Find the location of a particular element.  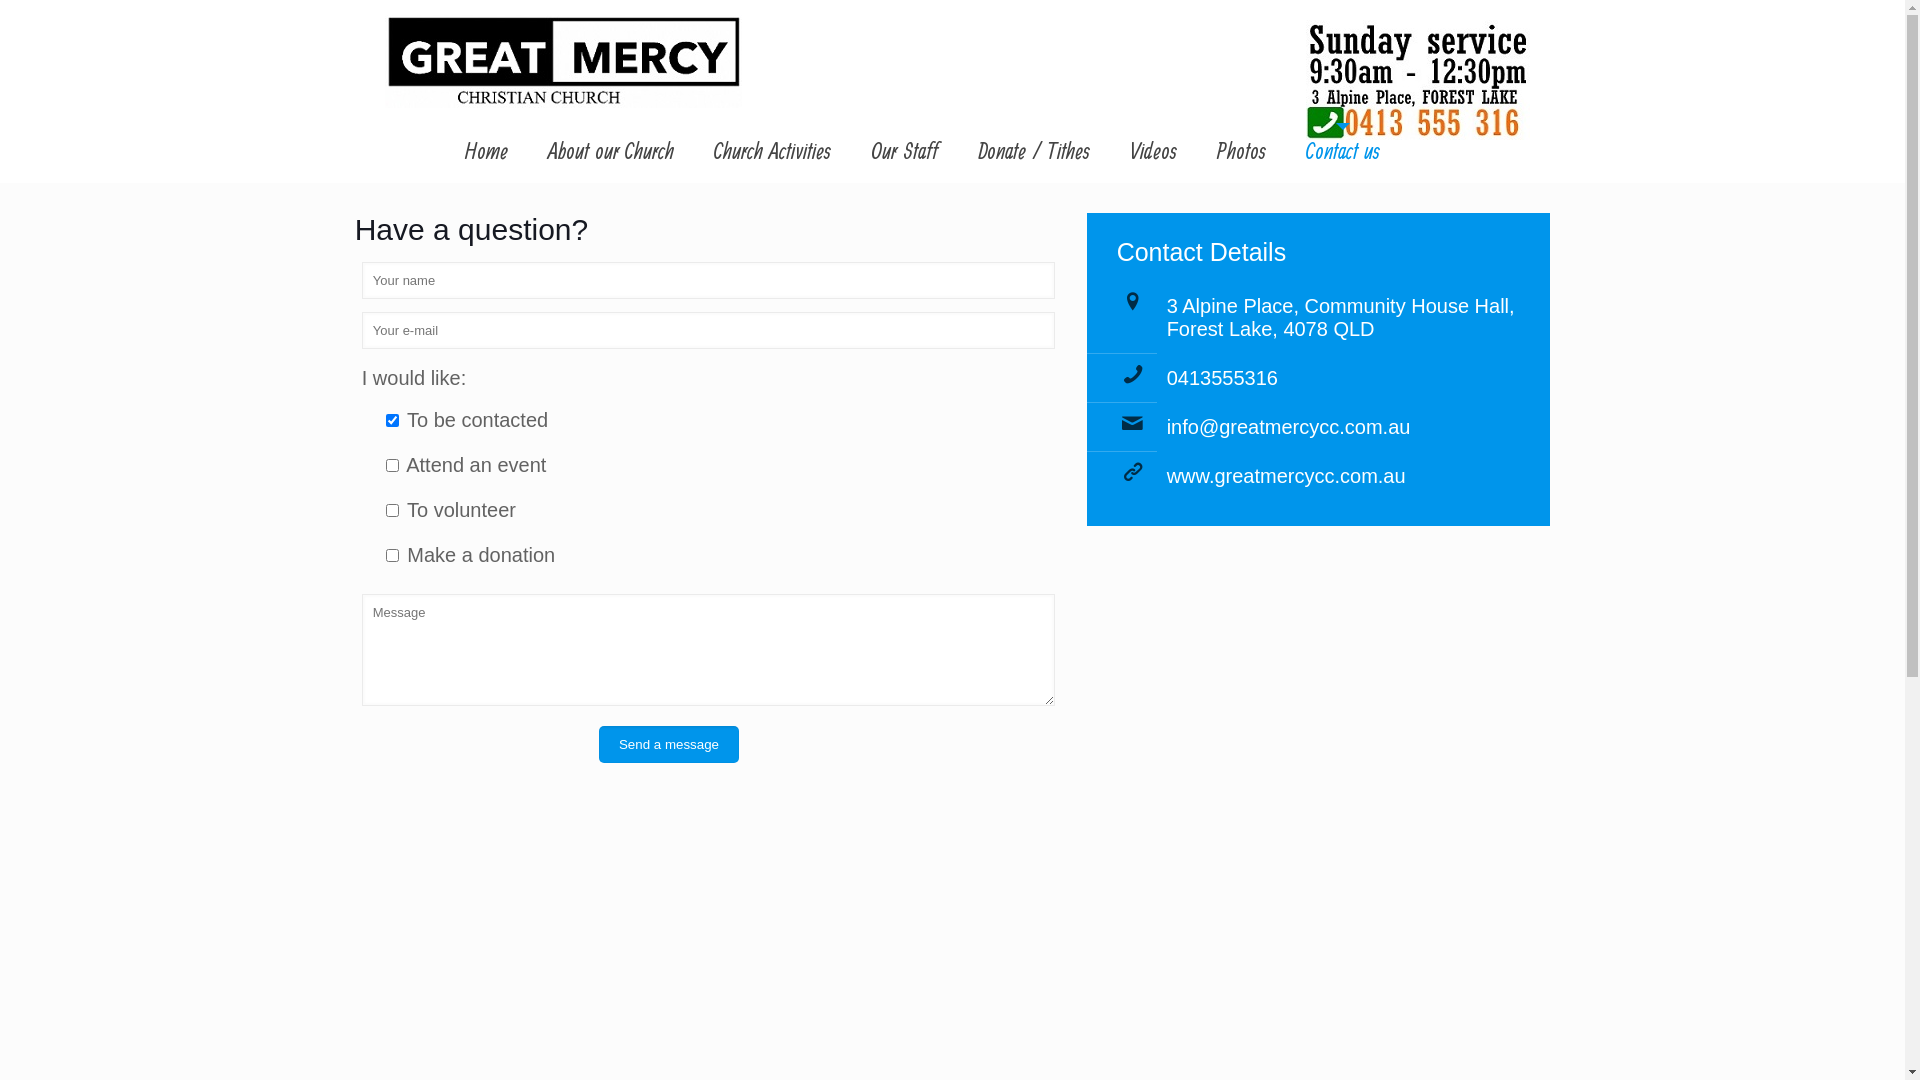

Donate / Tithes is located at coordinates (1034, 153).